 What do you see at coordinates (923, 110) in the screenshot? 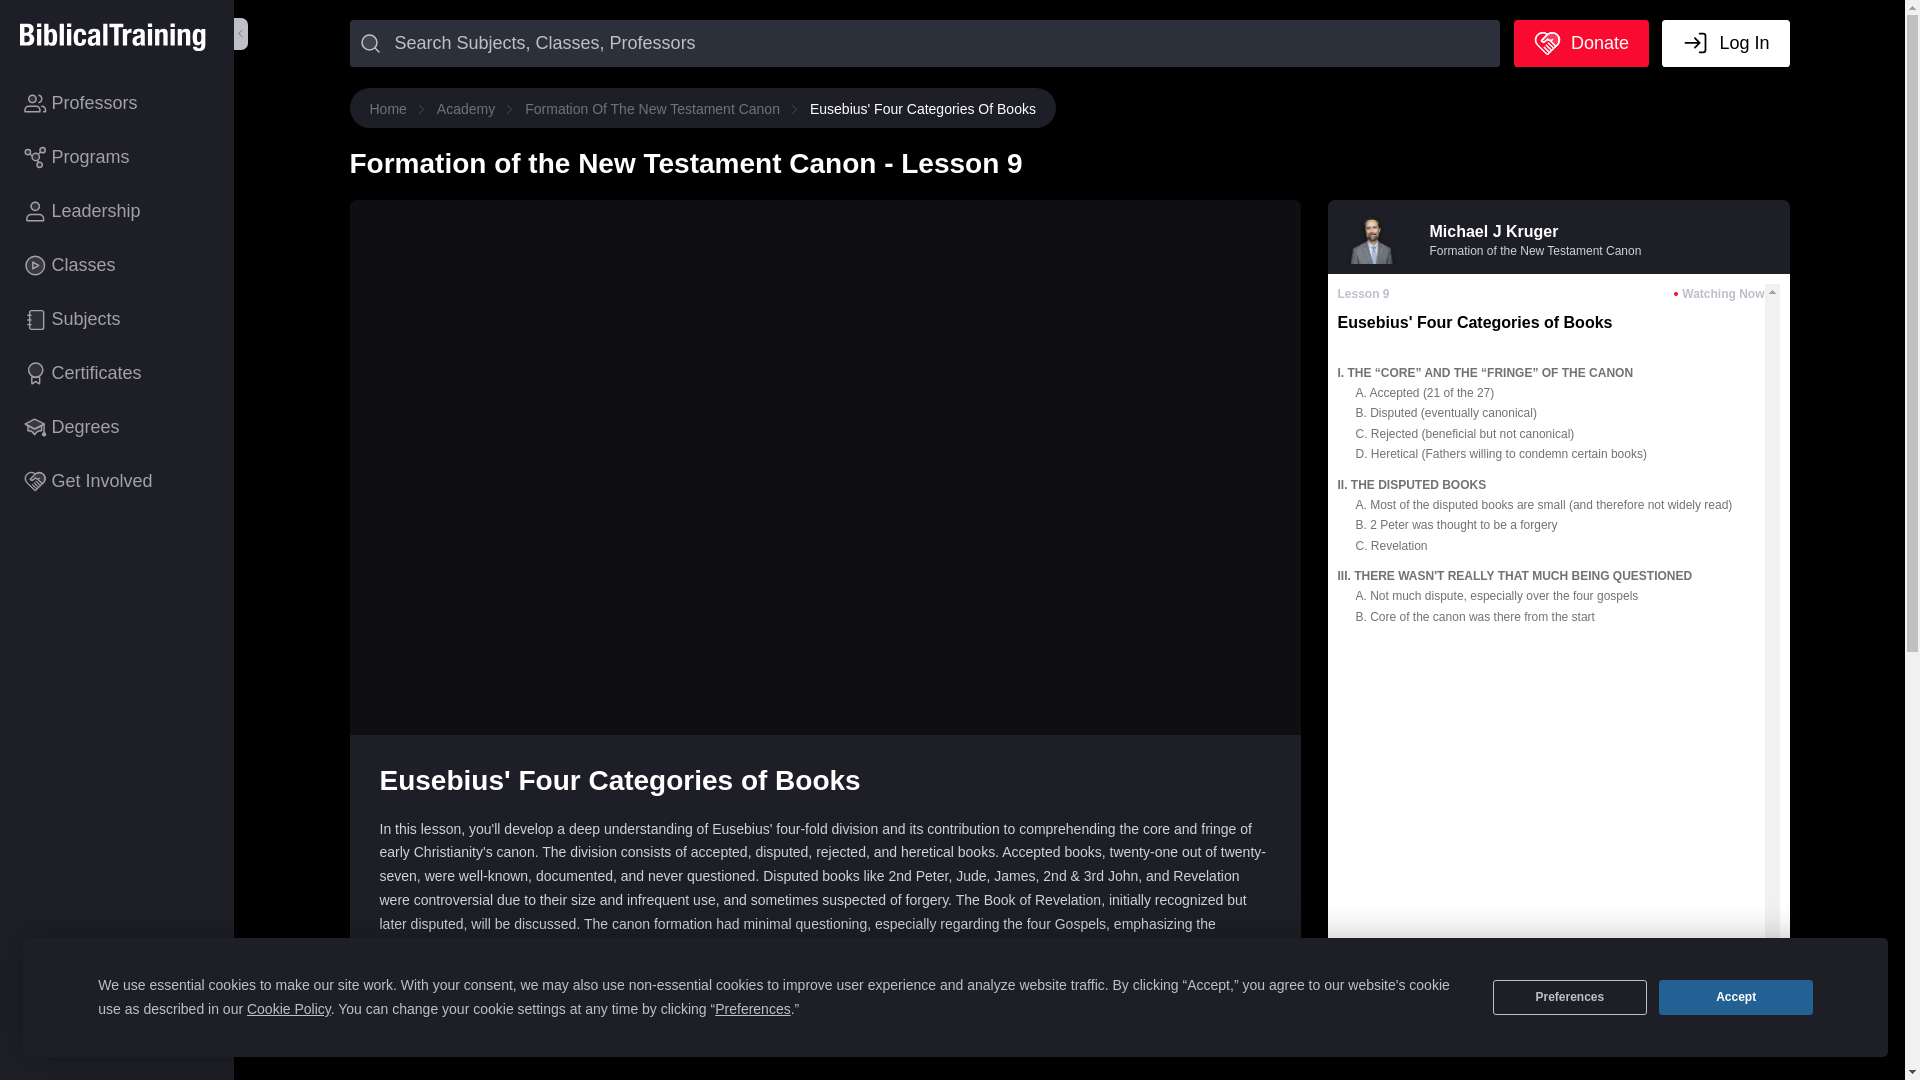
I see `Eusebius' Four Categories Of Books` at bounding box center [923, 110].